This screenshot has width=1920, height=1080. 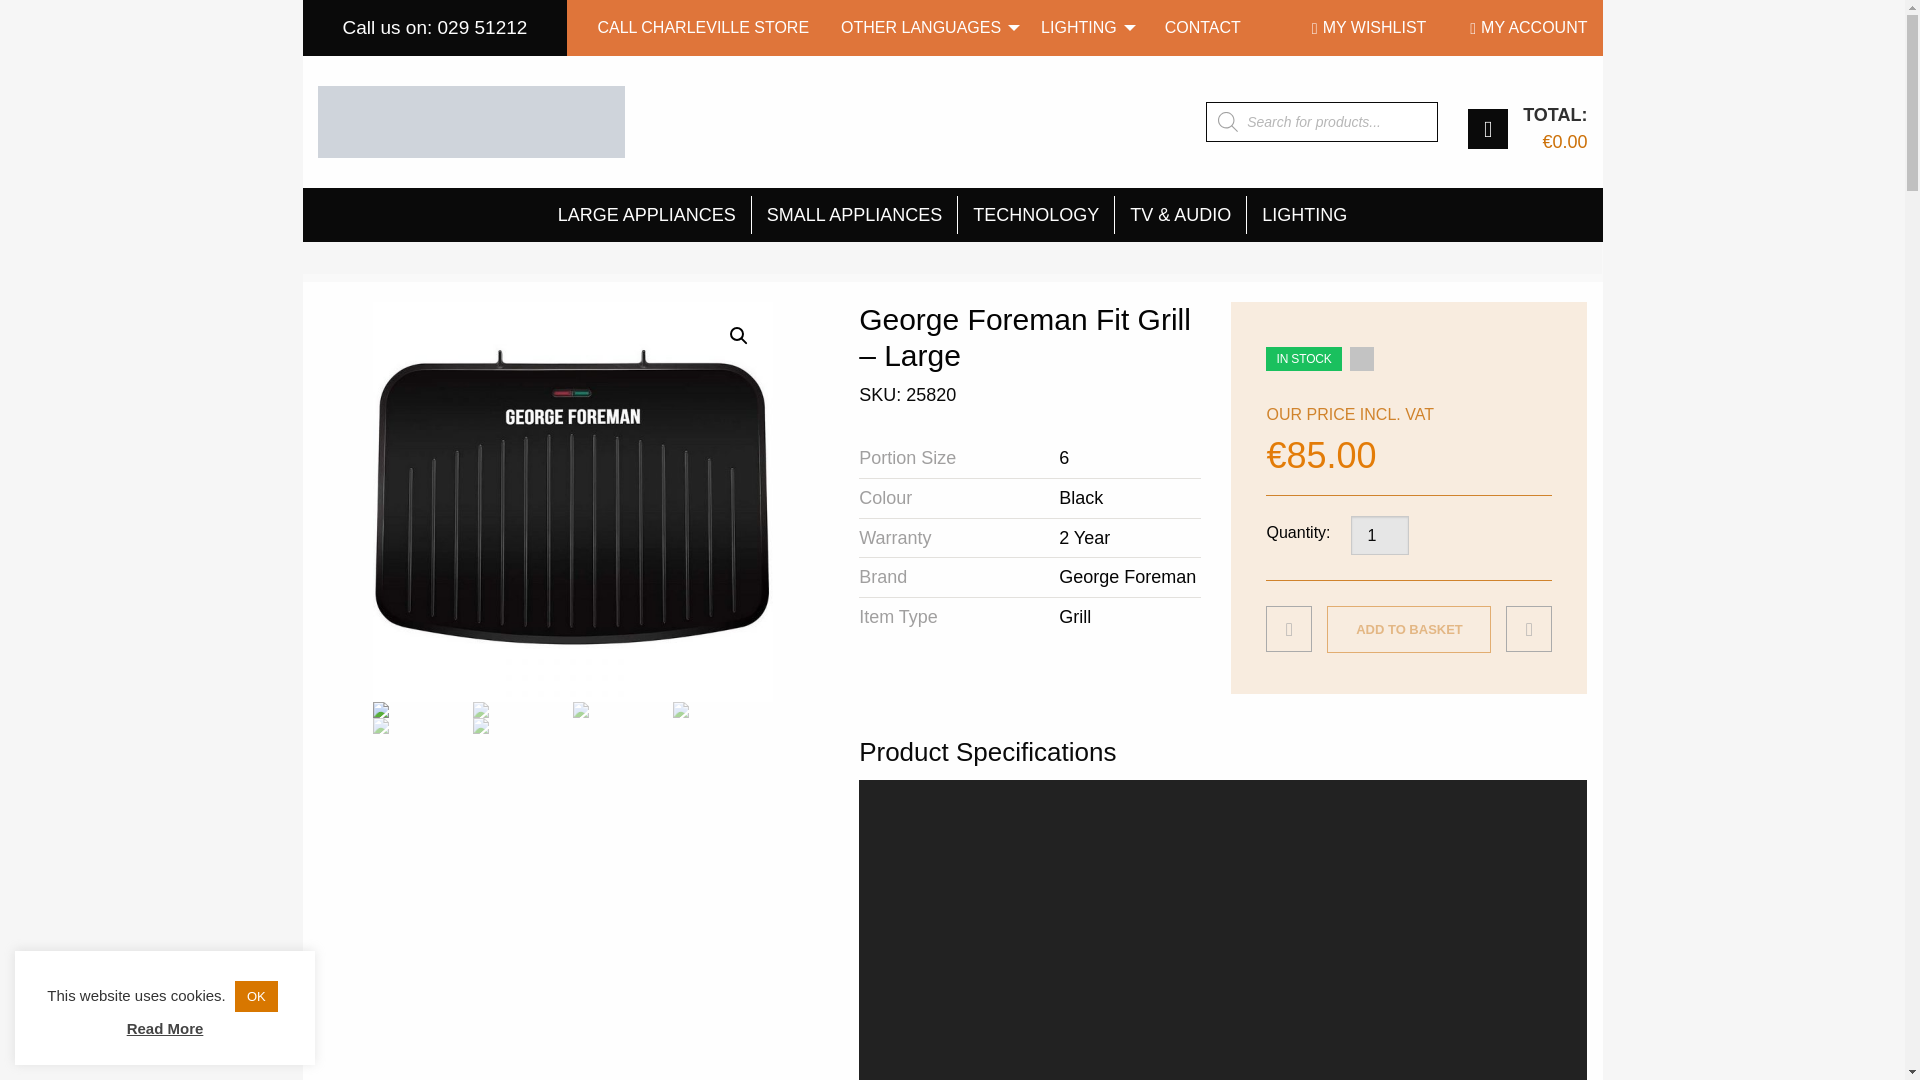 What do you see at coordinates (925, 28) in the screenshot?
I see `OTHER LANGUAGES` at bounding box center [925, 28].